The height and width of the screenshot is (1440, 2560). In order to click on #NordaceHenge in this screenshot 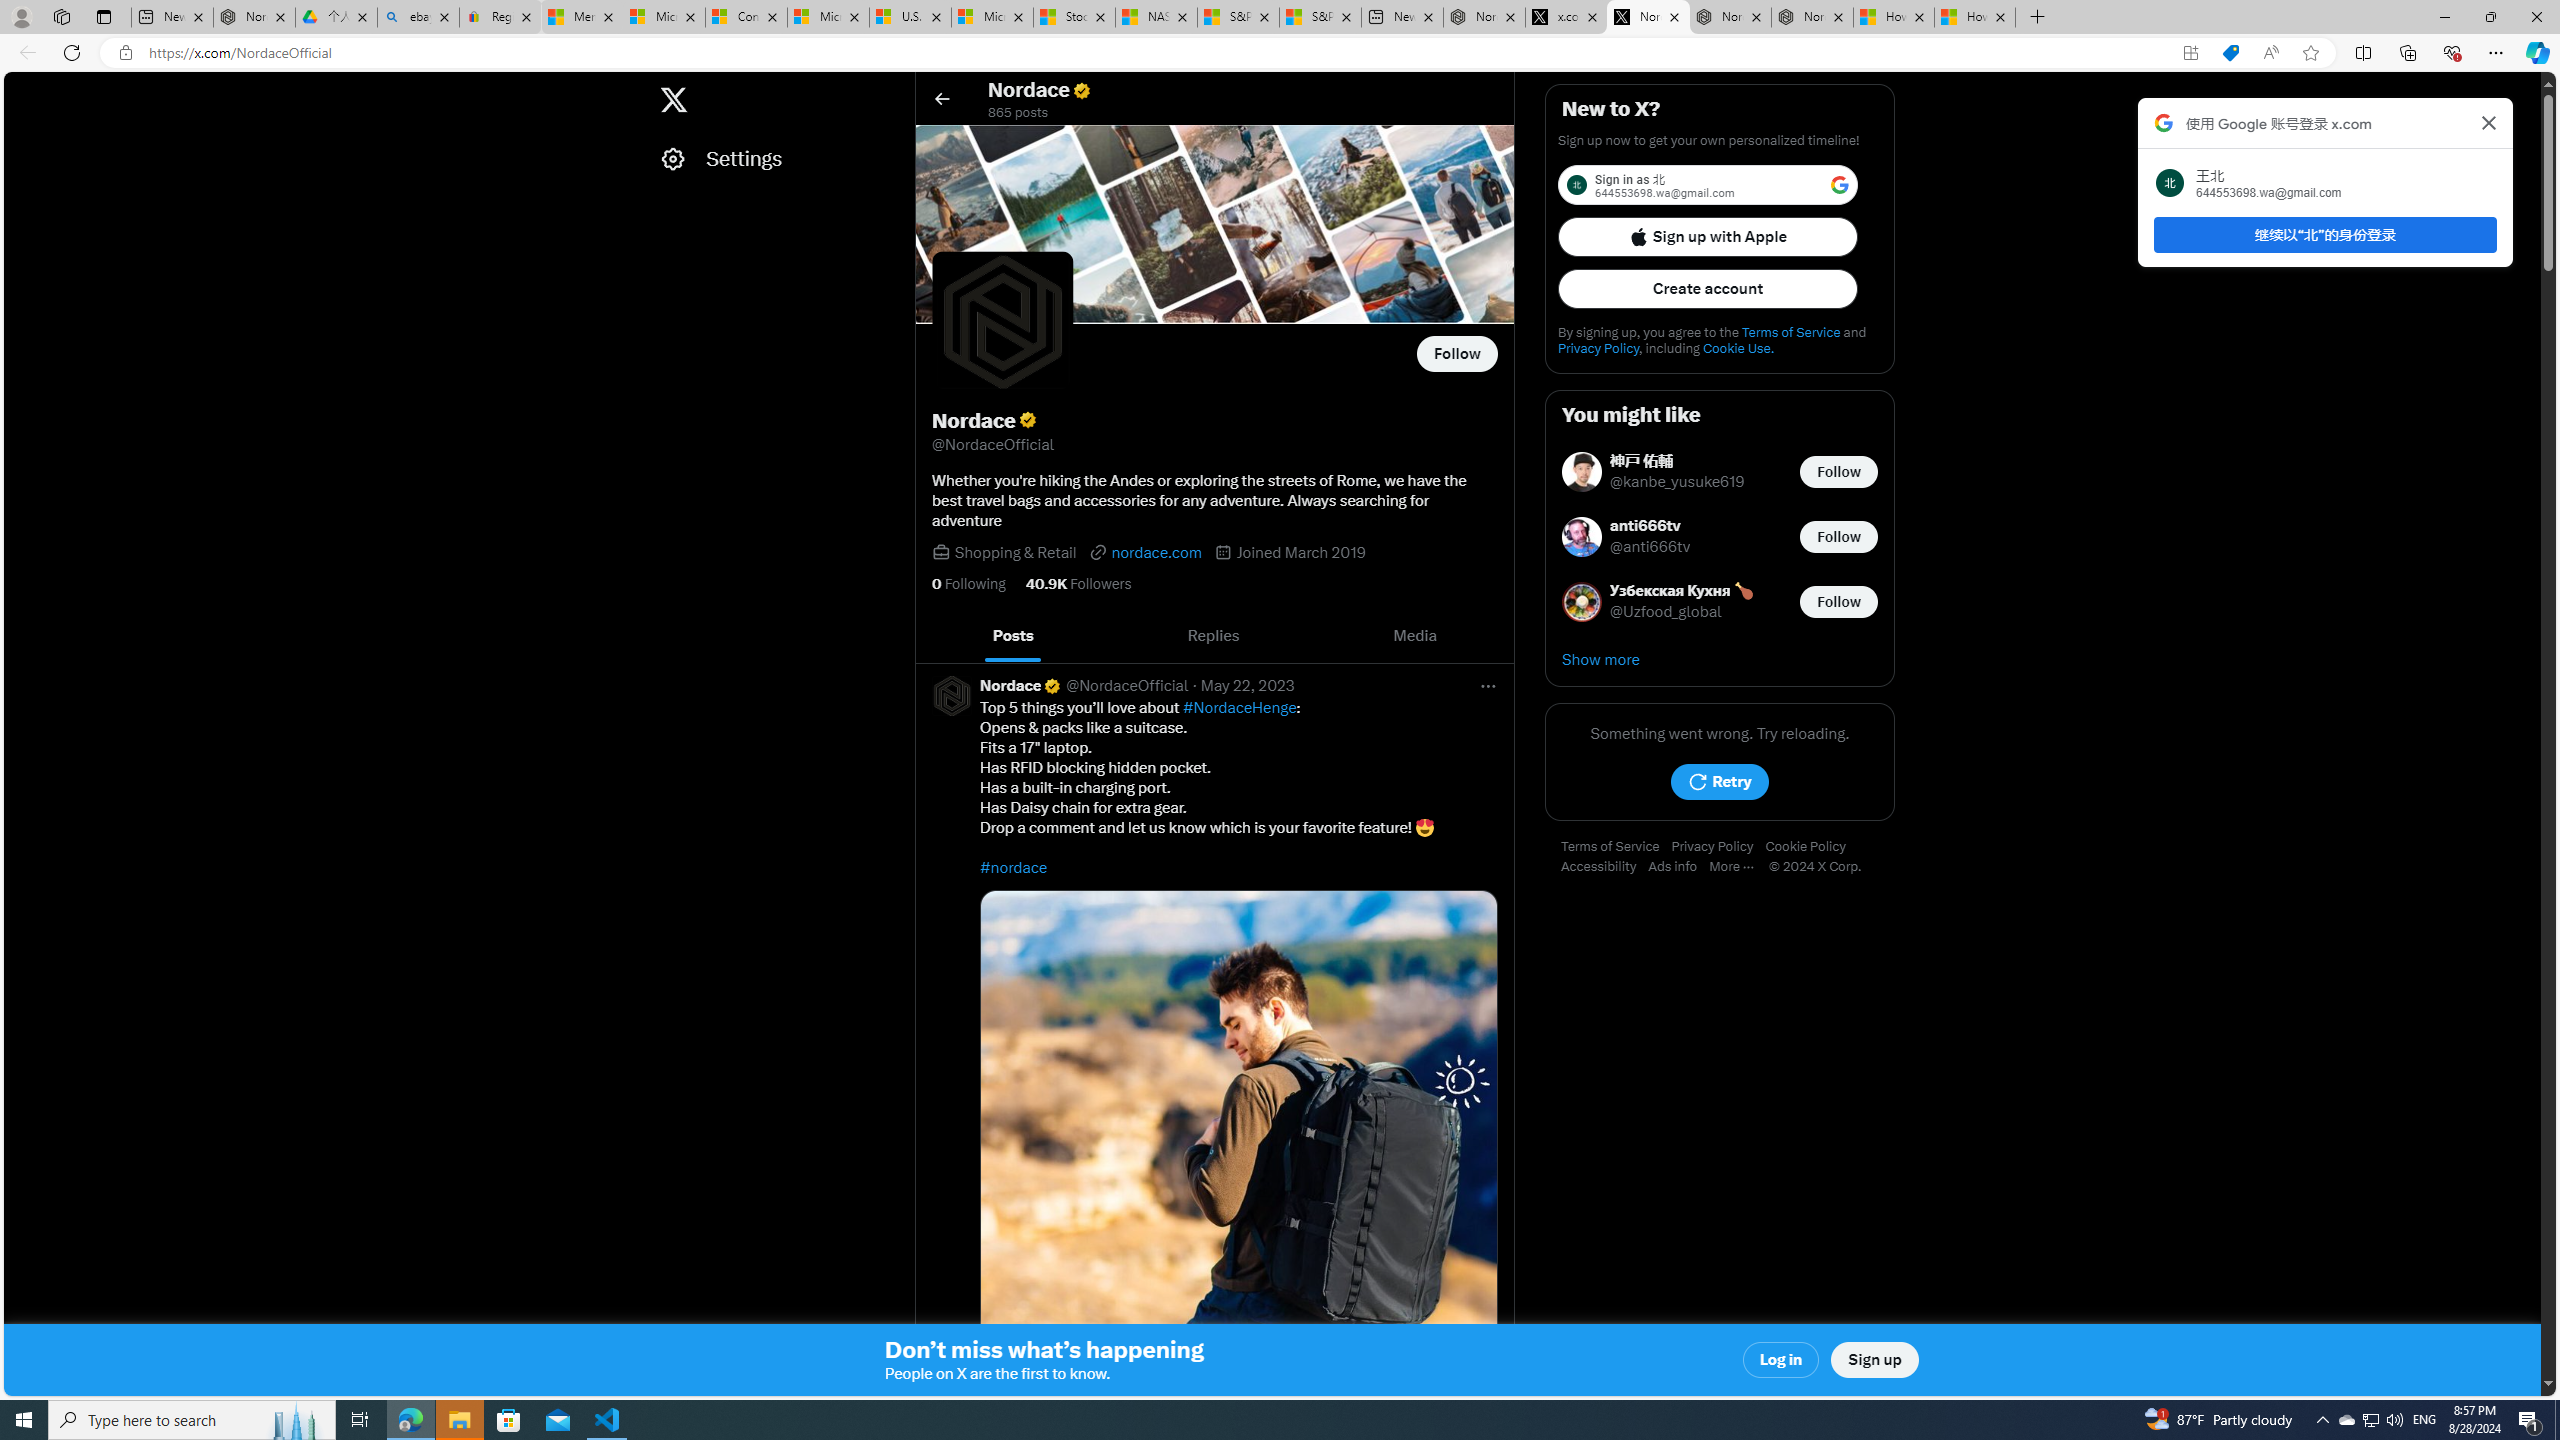, I will do `click(1240, 708)`.